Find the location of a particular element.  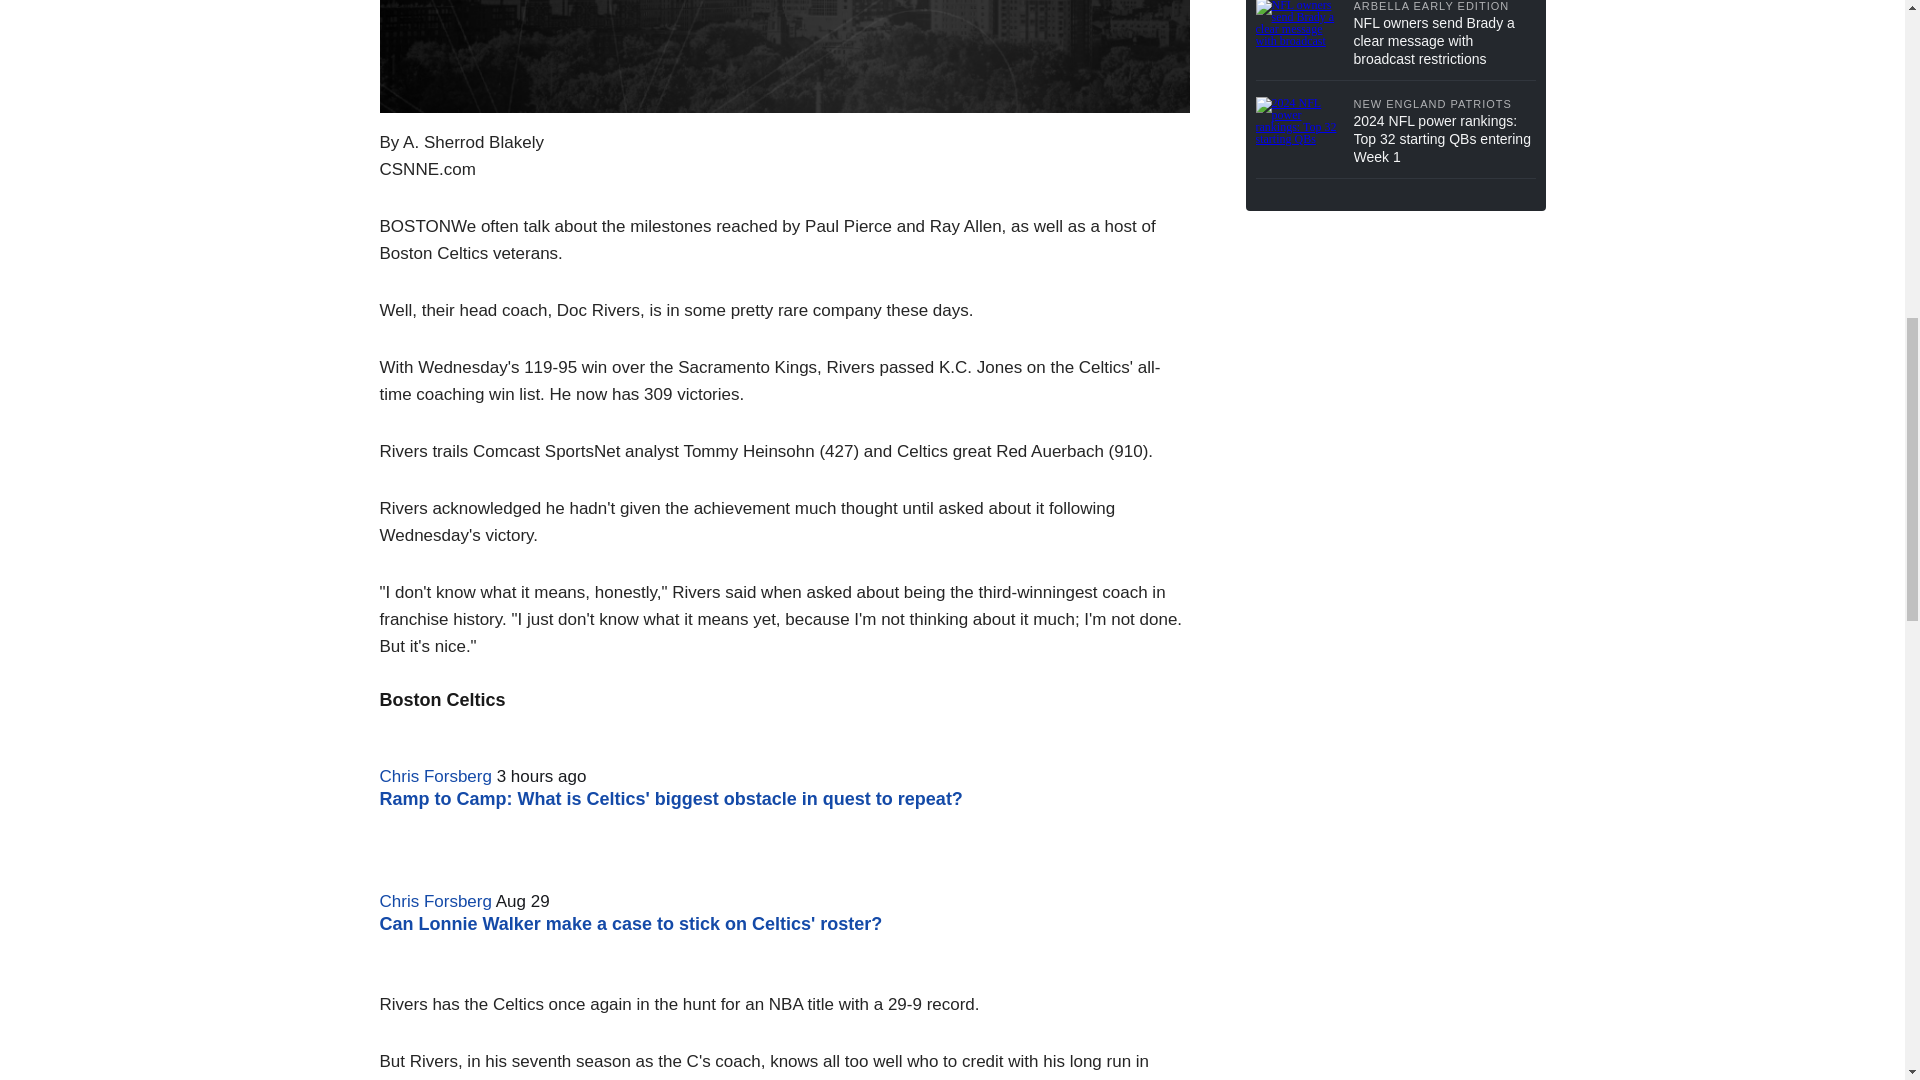

Chris Forsberg is located at coordinates (436, 776).